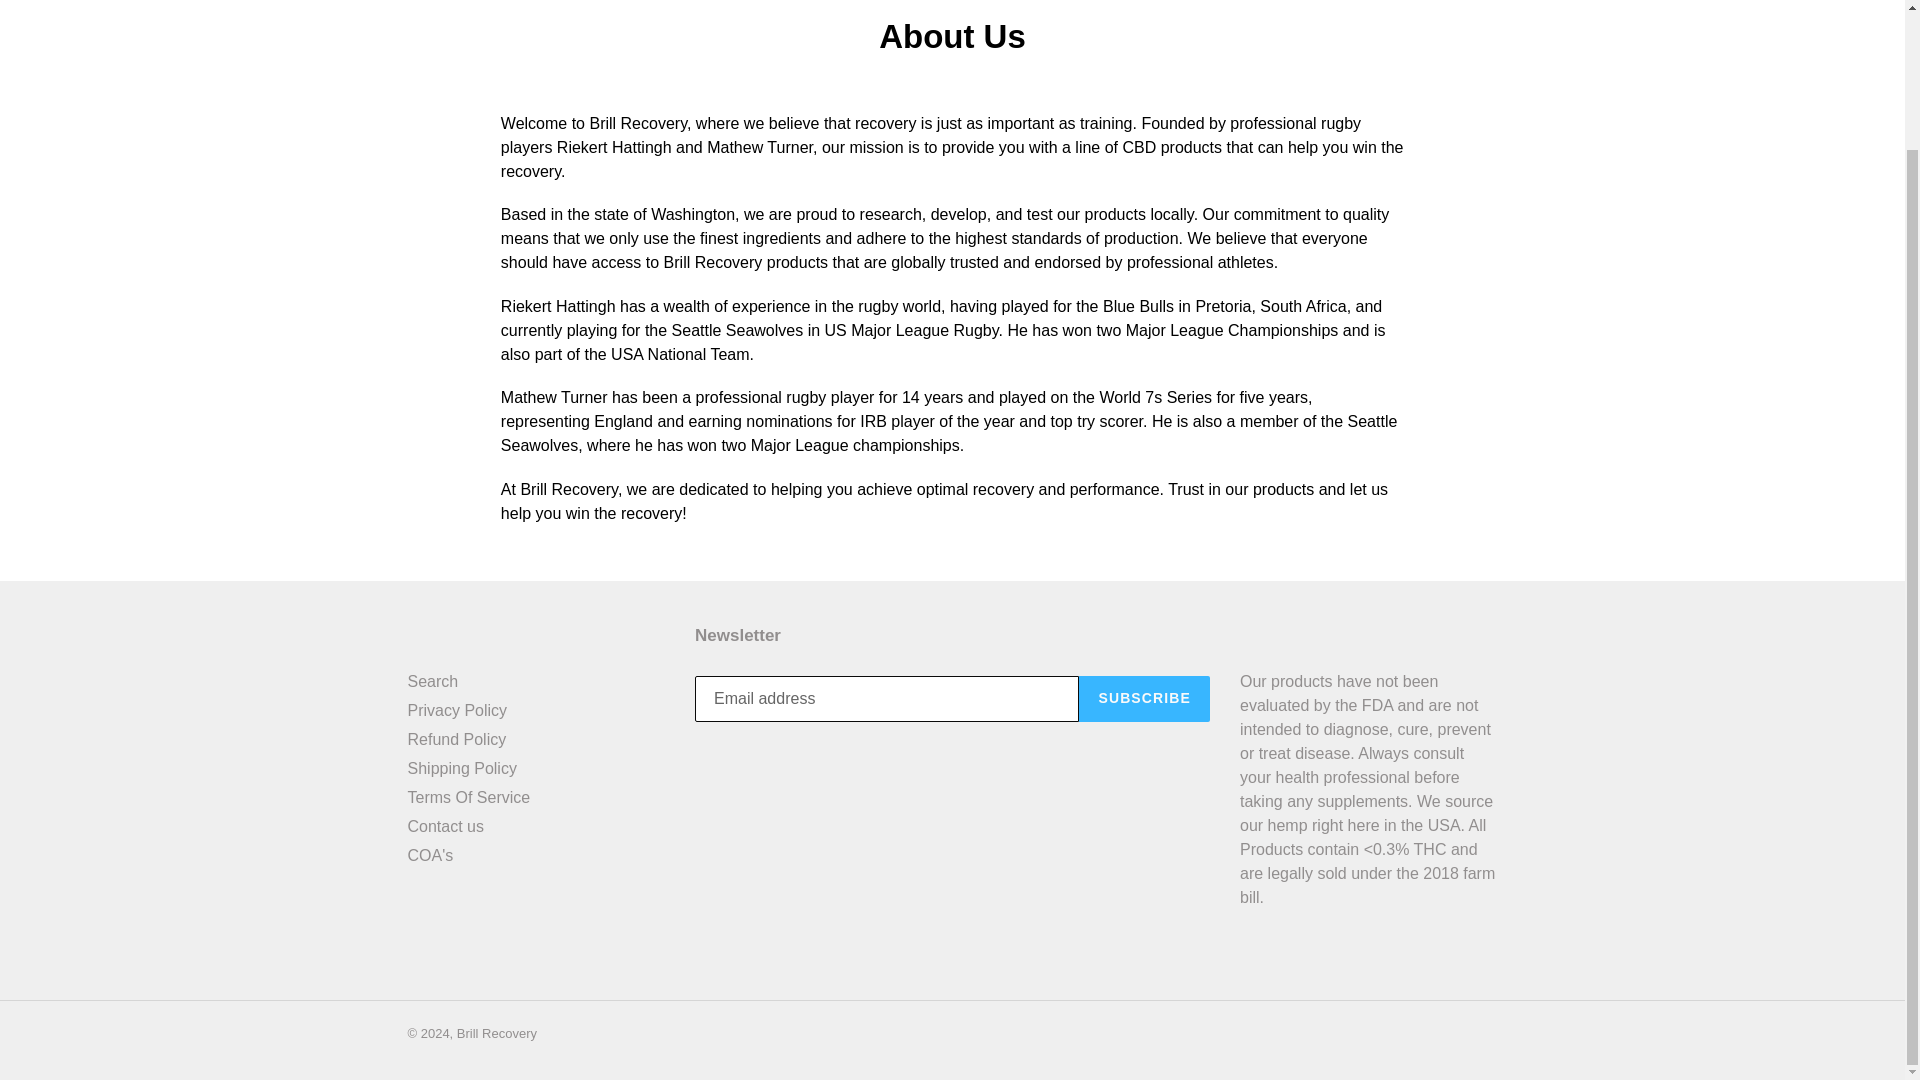  I want to click on Refund Policy, so click(456, 740).